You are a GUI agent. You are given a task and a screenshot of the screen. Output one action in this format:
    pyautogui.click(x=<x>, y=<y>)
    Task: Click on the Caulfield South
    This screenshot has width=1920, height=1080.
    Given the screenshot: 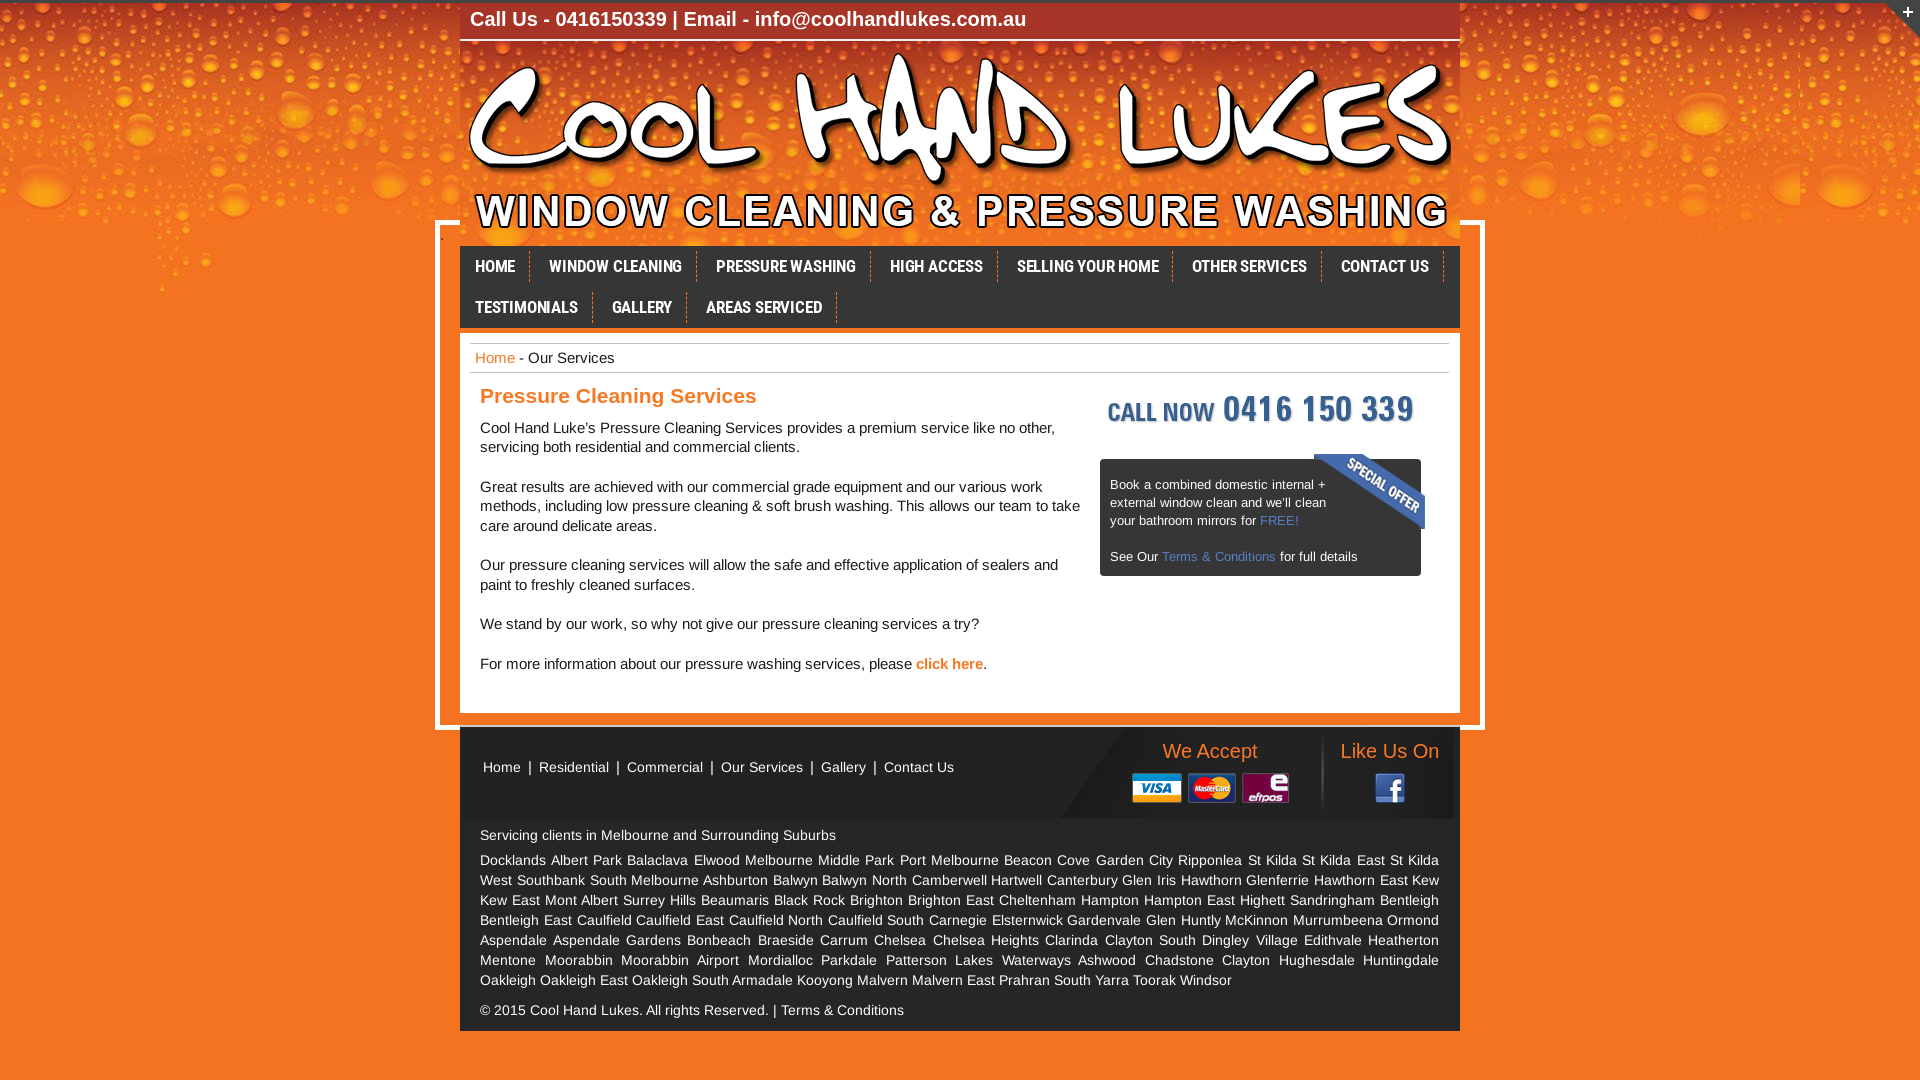 What is the action you would take?
    pyautogui.click(x=876, y=920)
    